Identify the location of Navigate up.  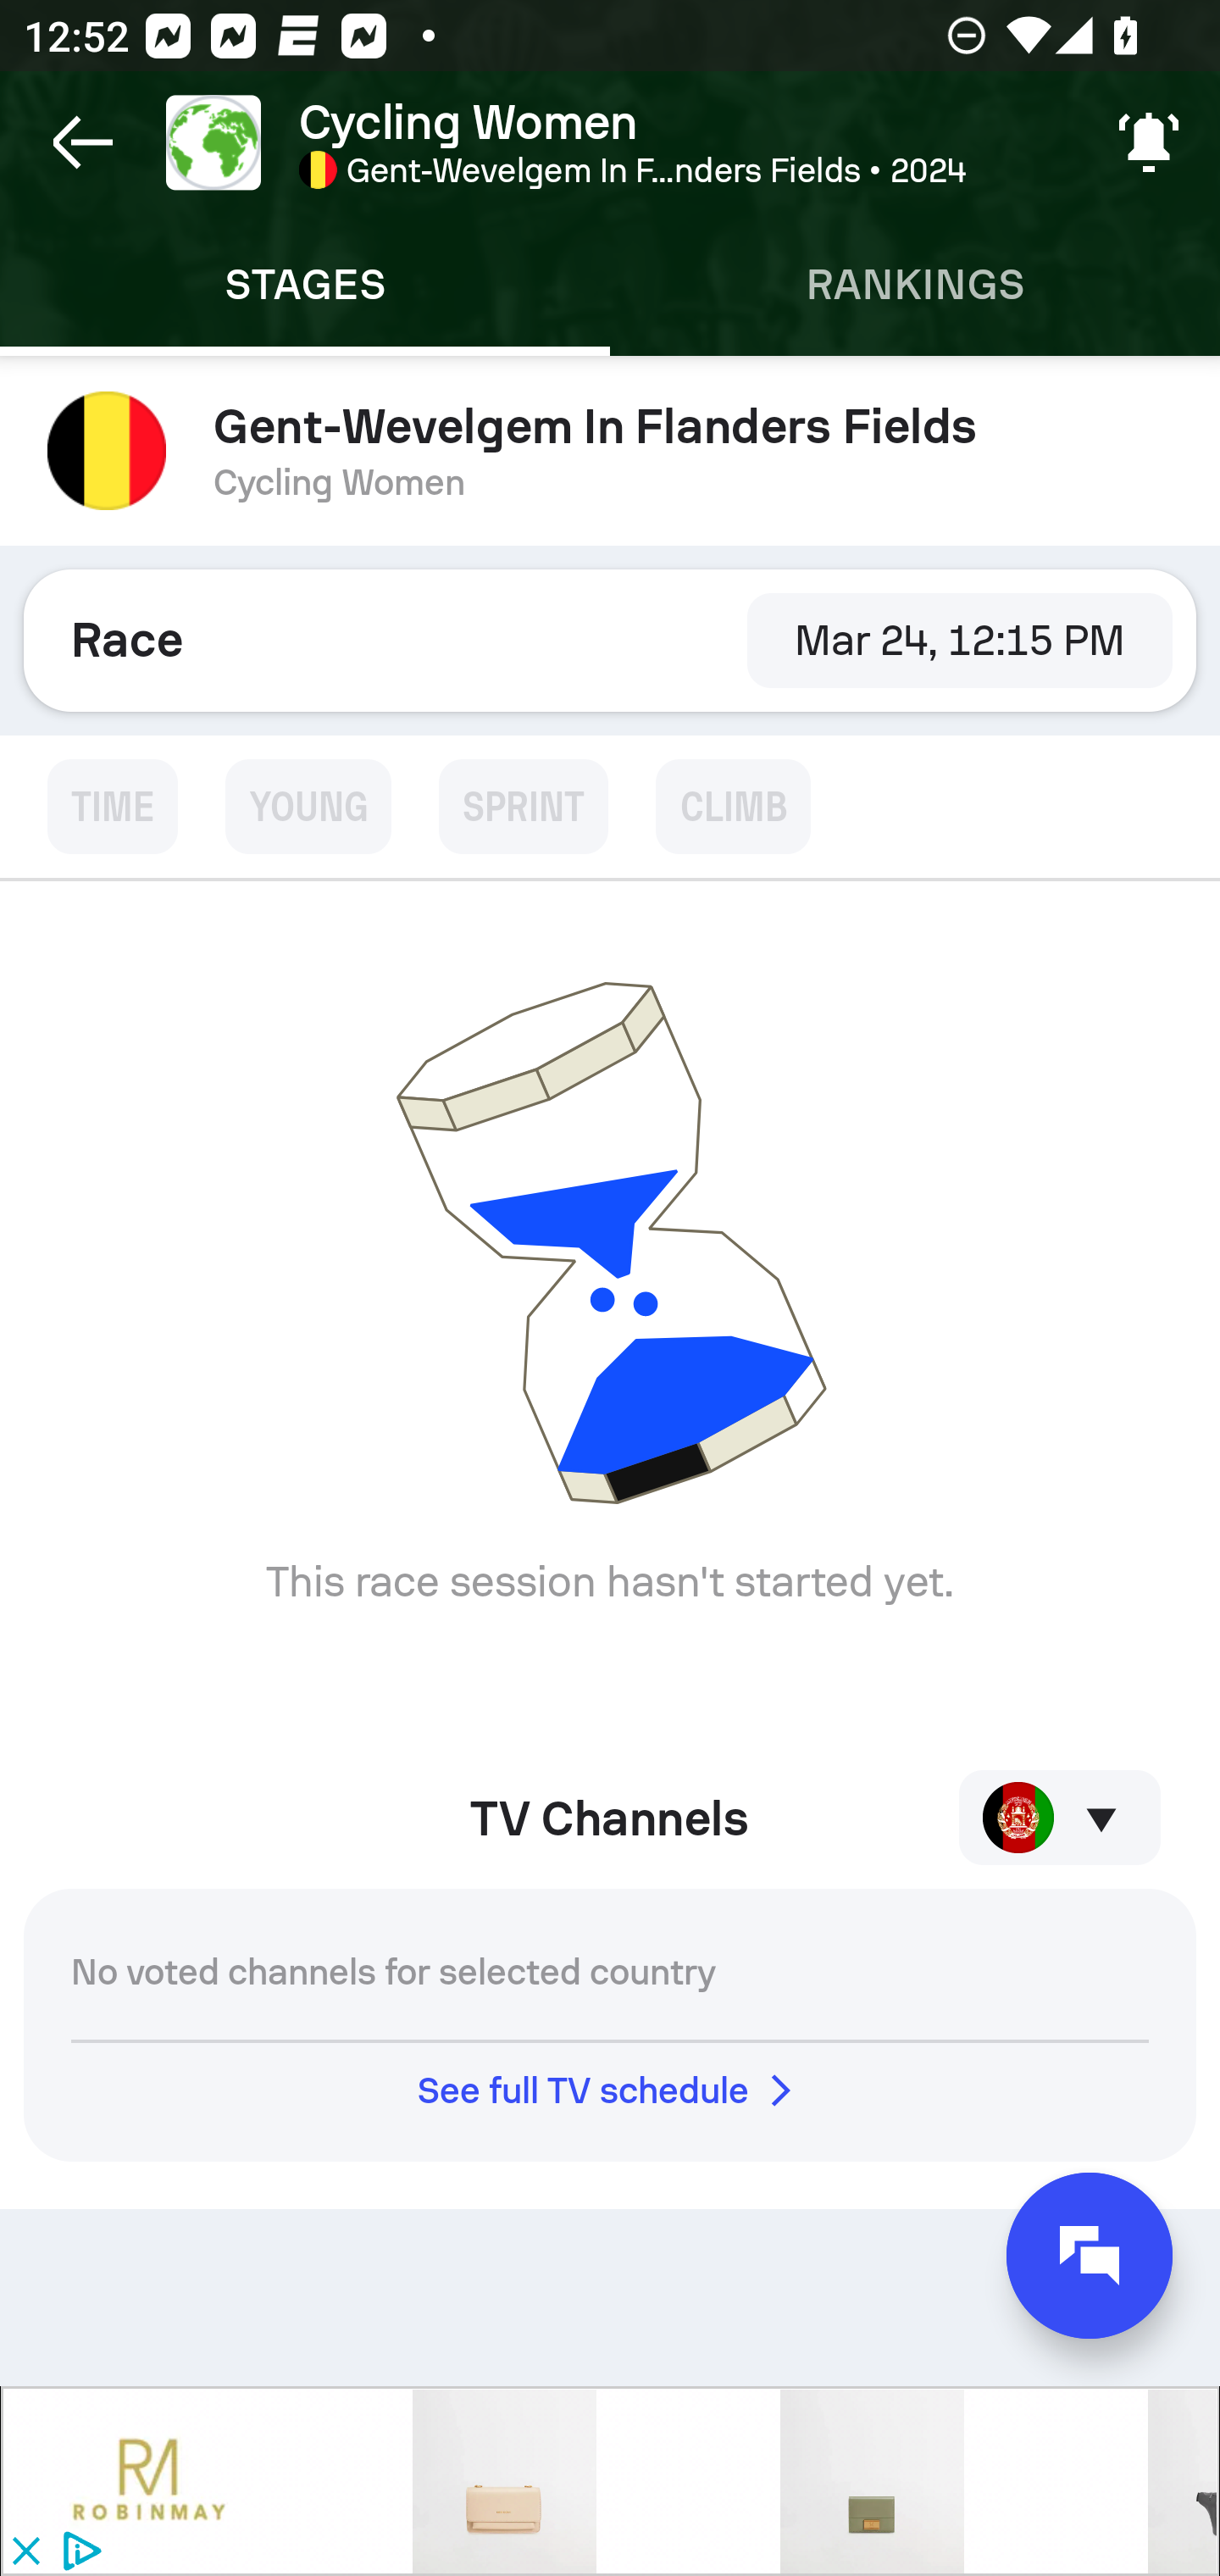
(83, 142).